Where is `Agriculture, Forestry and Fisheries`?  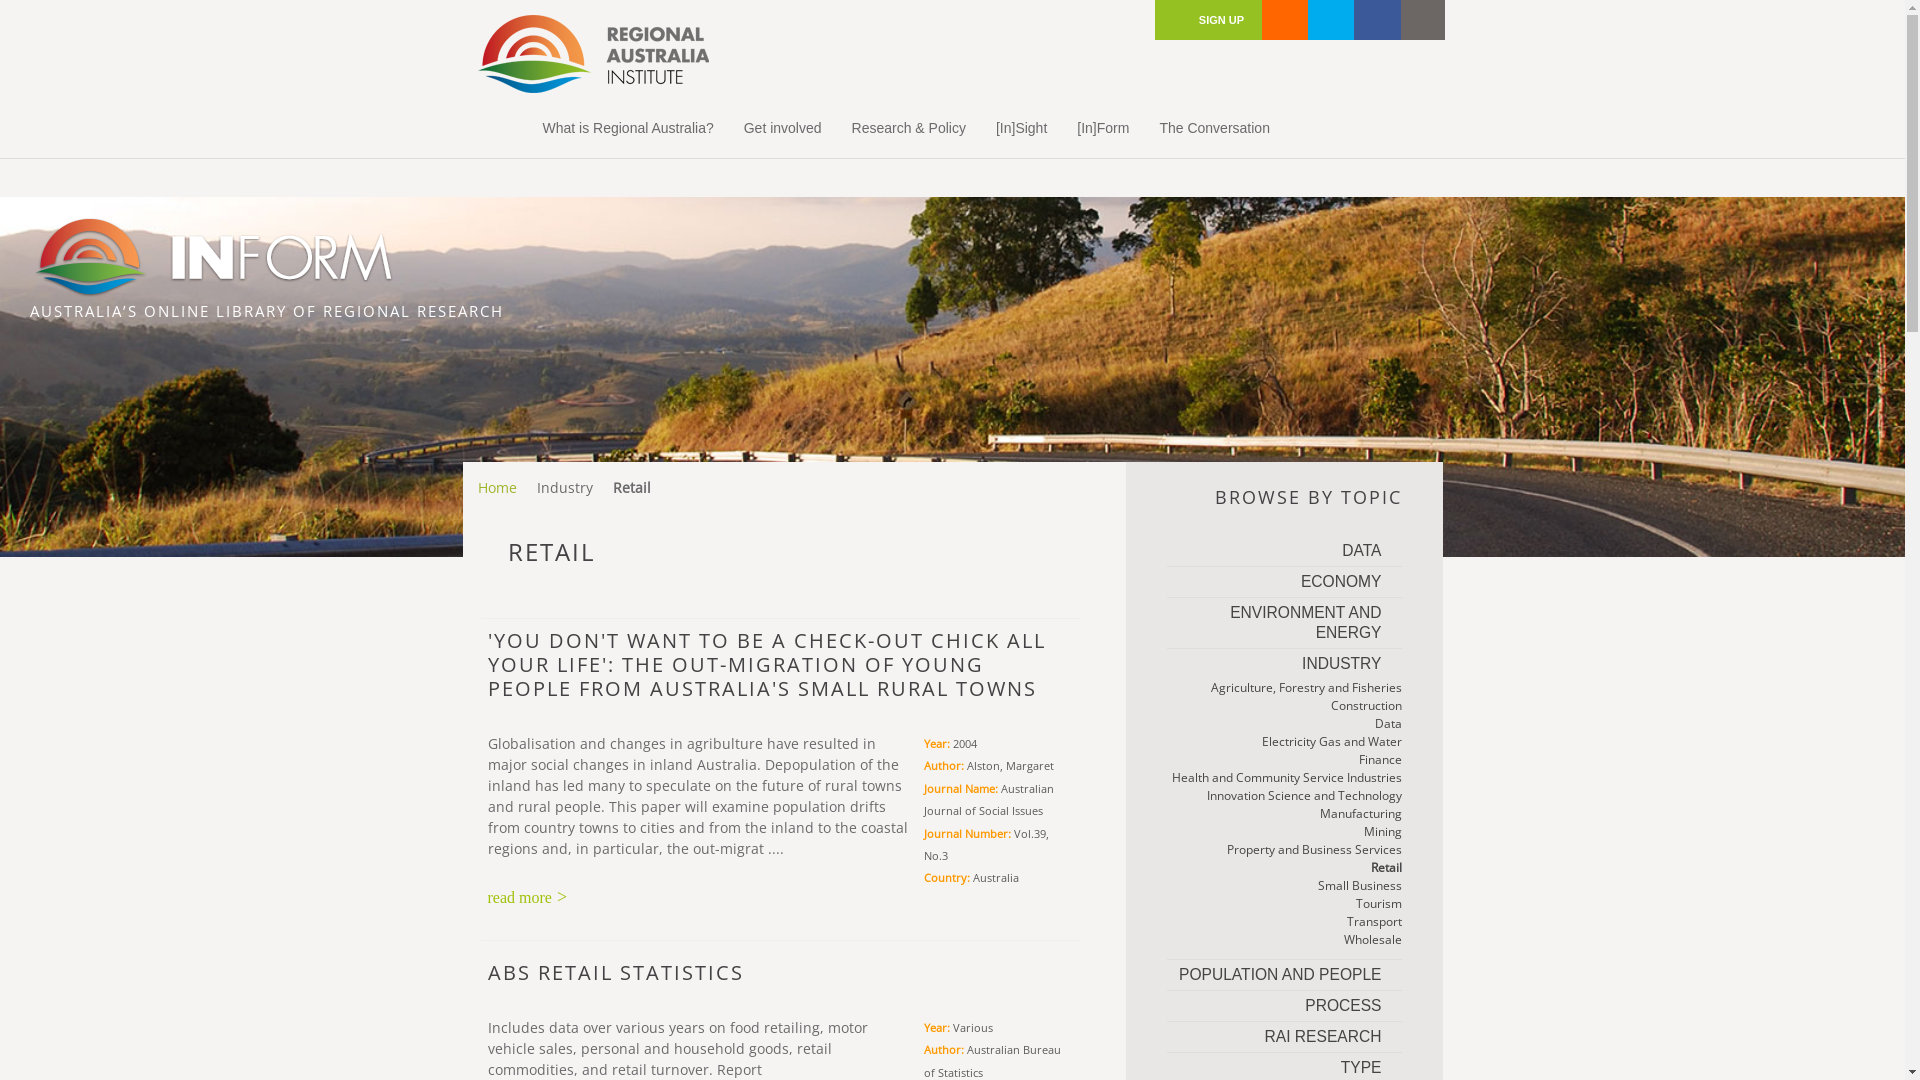
Agriculture, Forestry and Fisheries is located at coordinates (1284, 688).